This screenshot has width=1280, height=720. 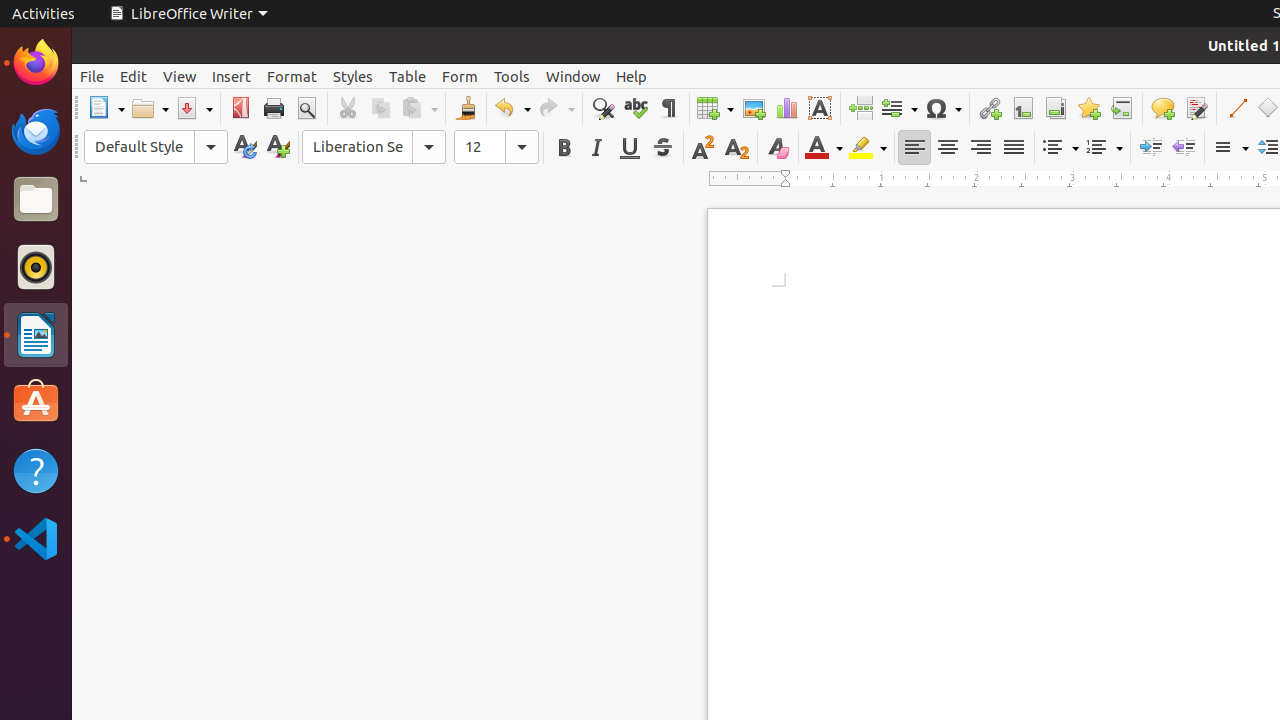 What do you see at coordinates (292, 76) in the screenshot?
I see `Format` at bounding box center [292, 76].